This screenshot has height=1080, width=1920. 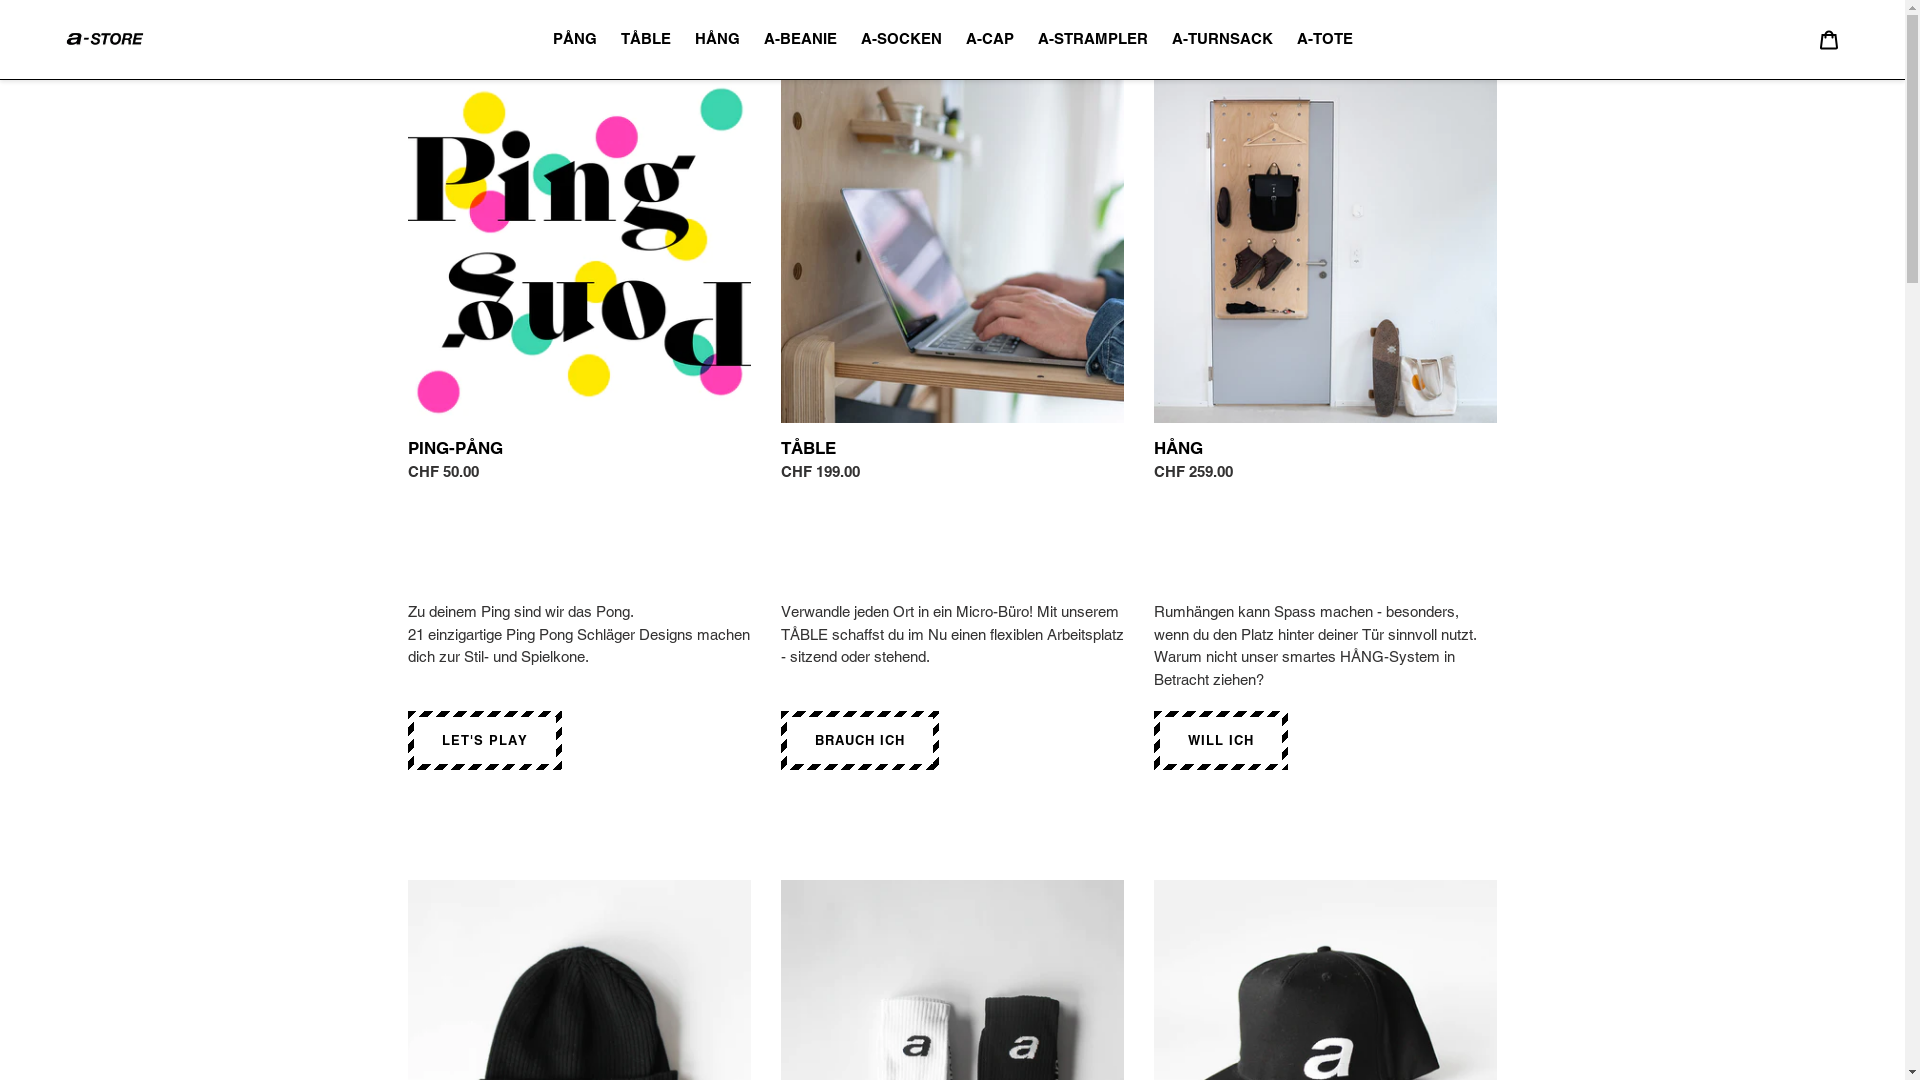 What do you see at coordinates (990, 40) in the screenshot?
I see `A-CAP` at bounding box center [990, 40].